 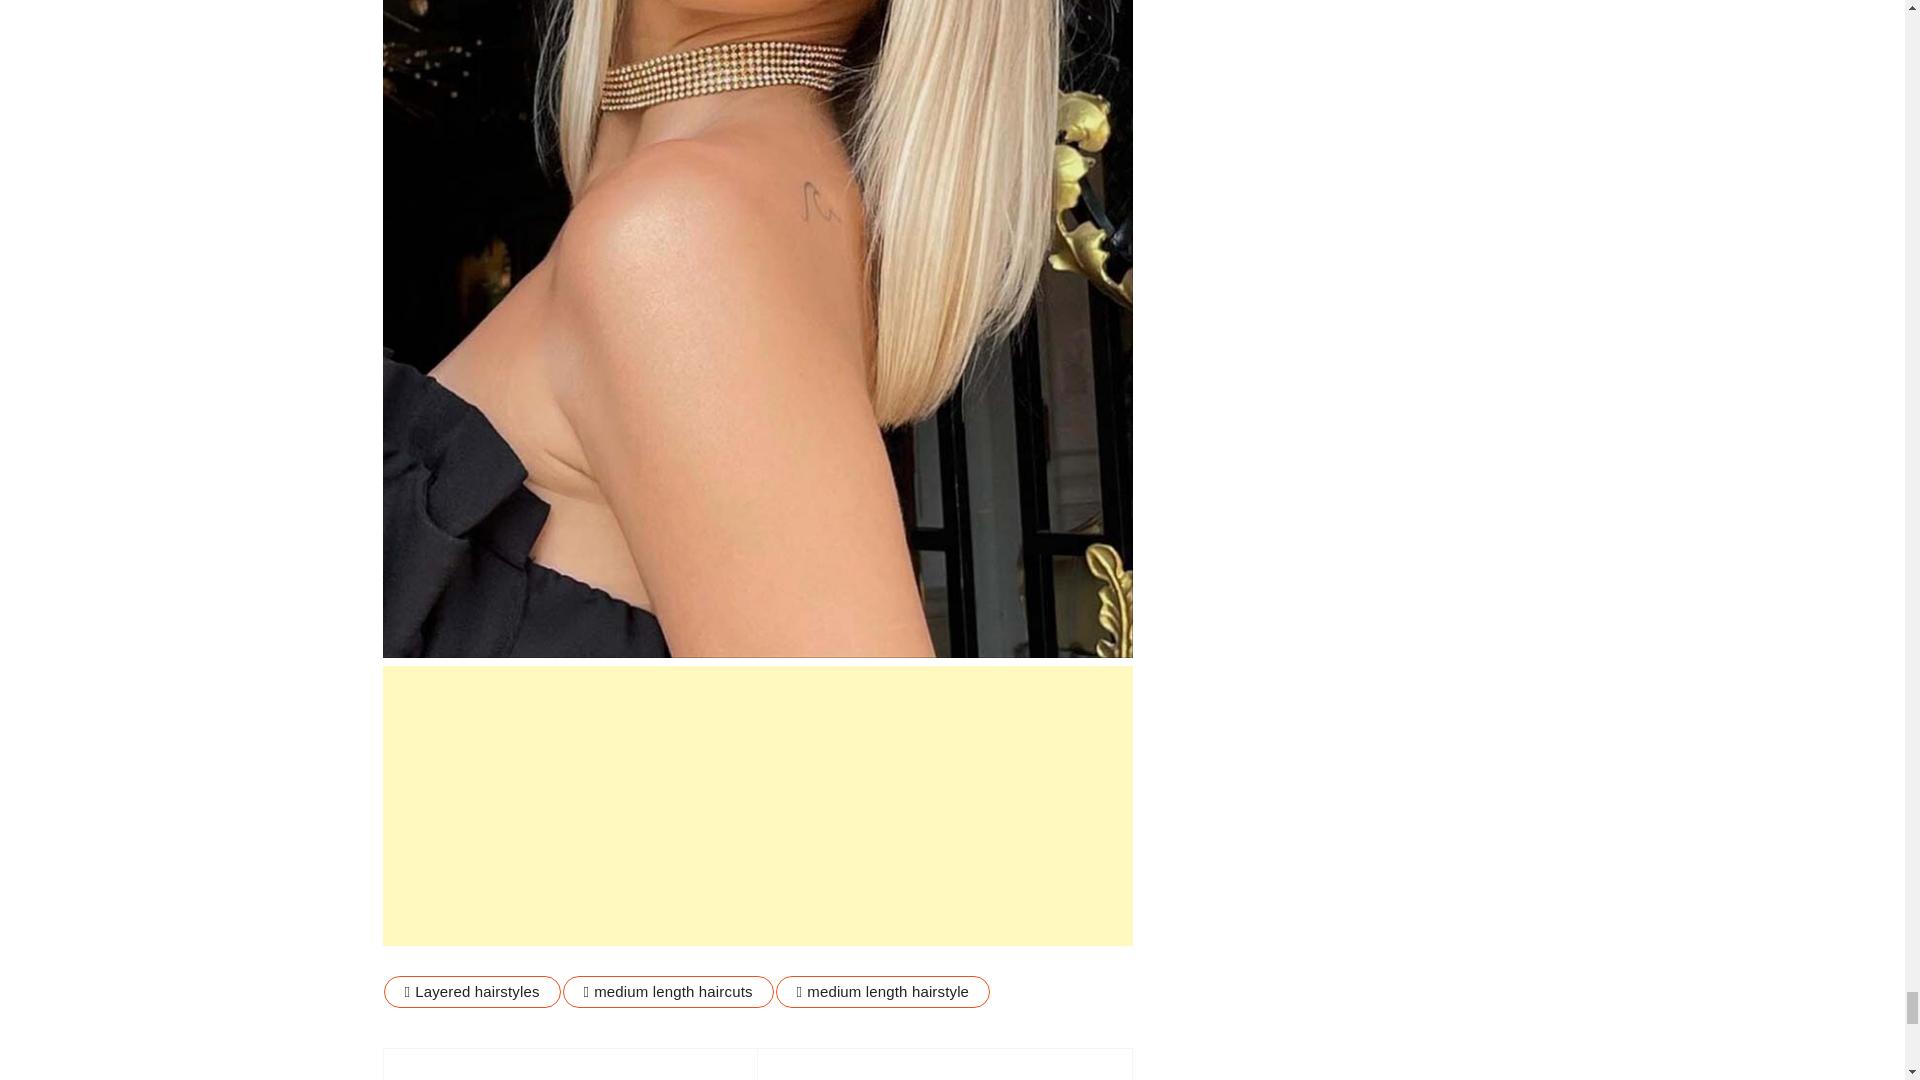 I want to click on Layered hairstyles, so click(x=472, y=992).